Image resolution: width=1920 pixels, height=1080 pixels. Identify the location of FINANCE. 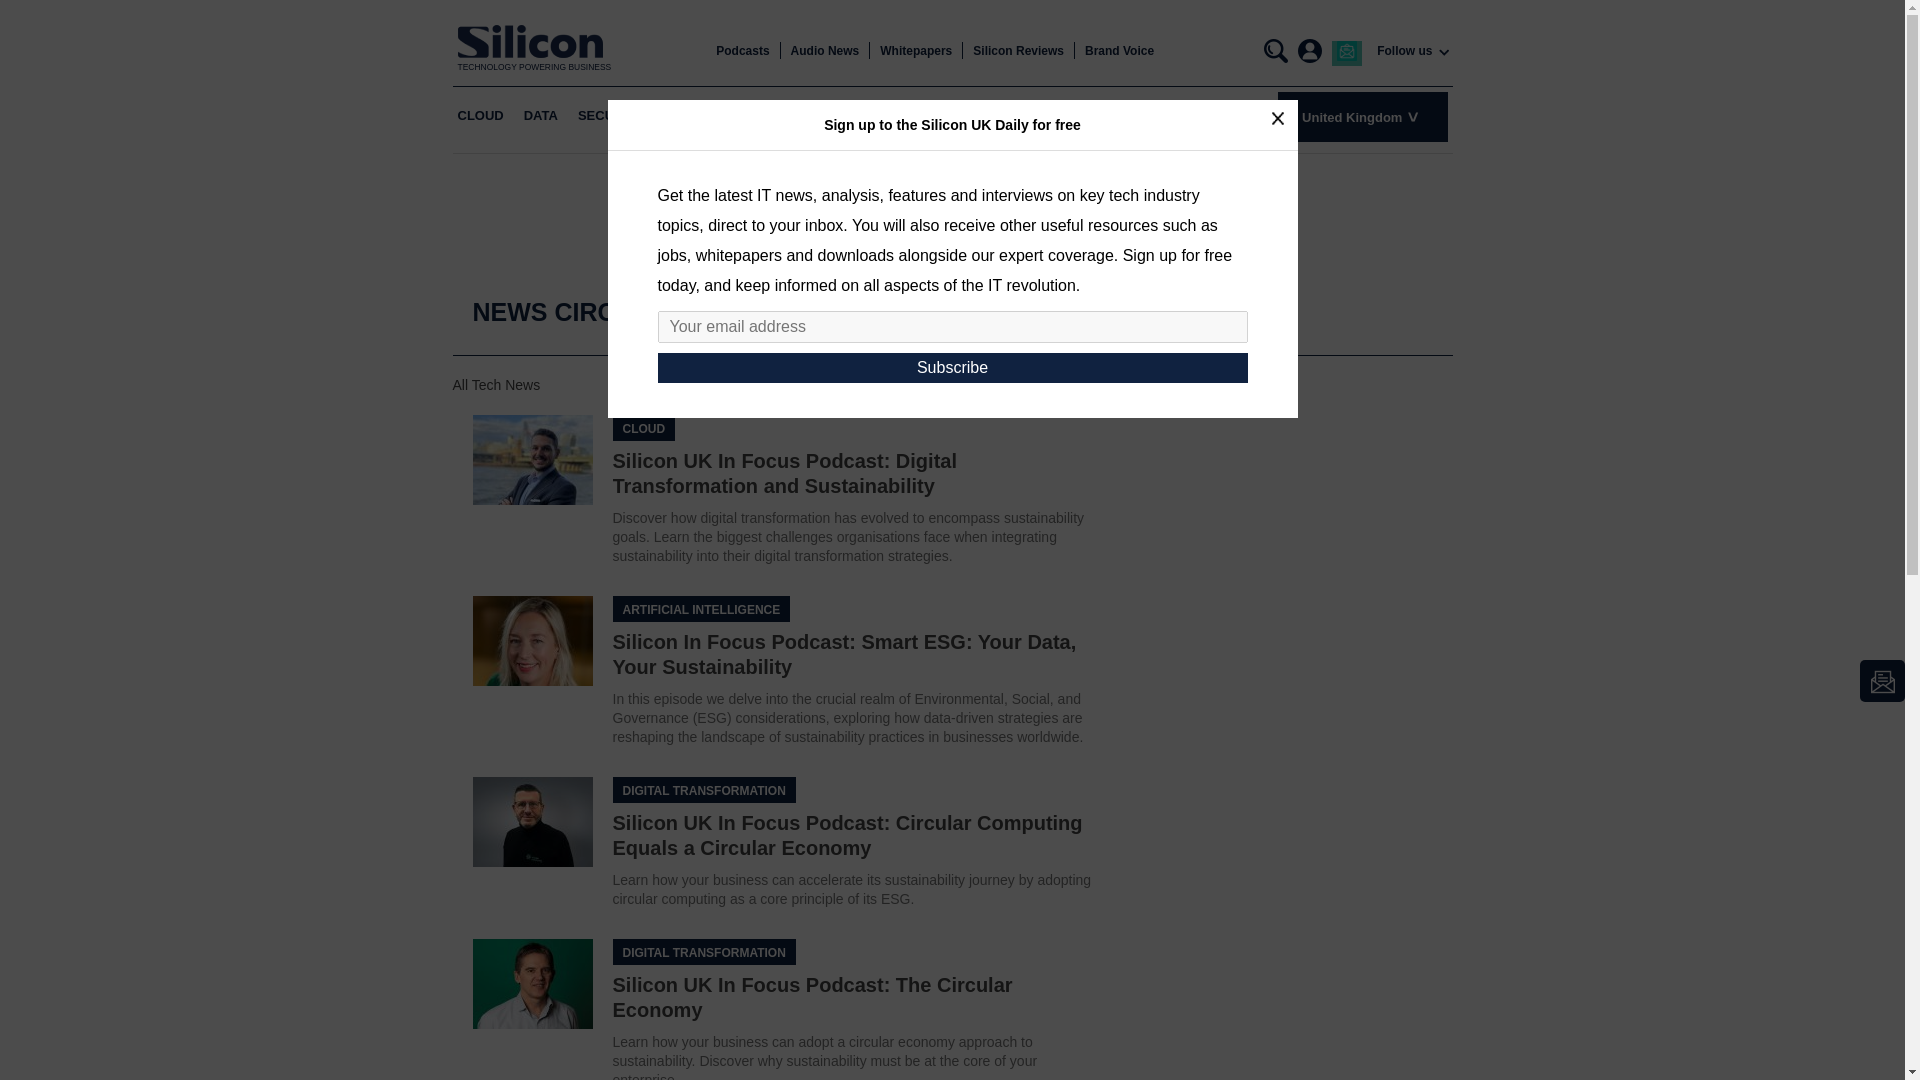
(790, 116).